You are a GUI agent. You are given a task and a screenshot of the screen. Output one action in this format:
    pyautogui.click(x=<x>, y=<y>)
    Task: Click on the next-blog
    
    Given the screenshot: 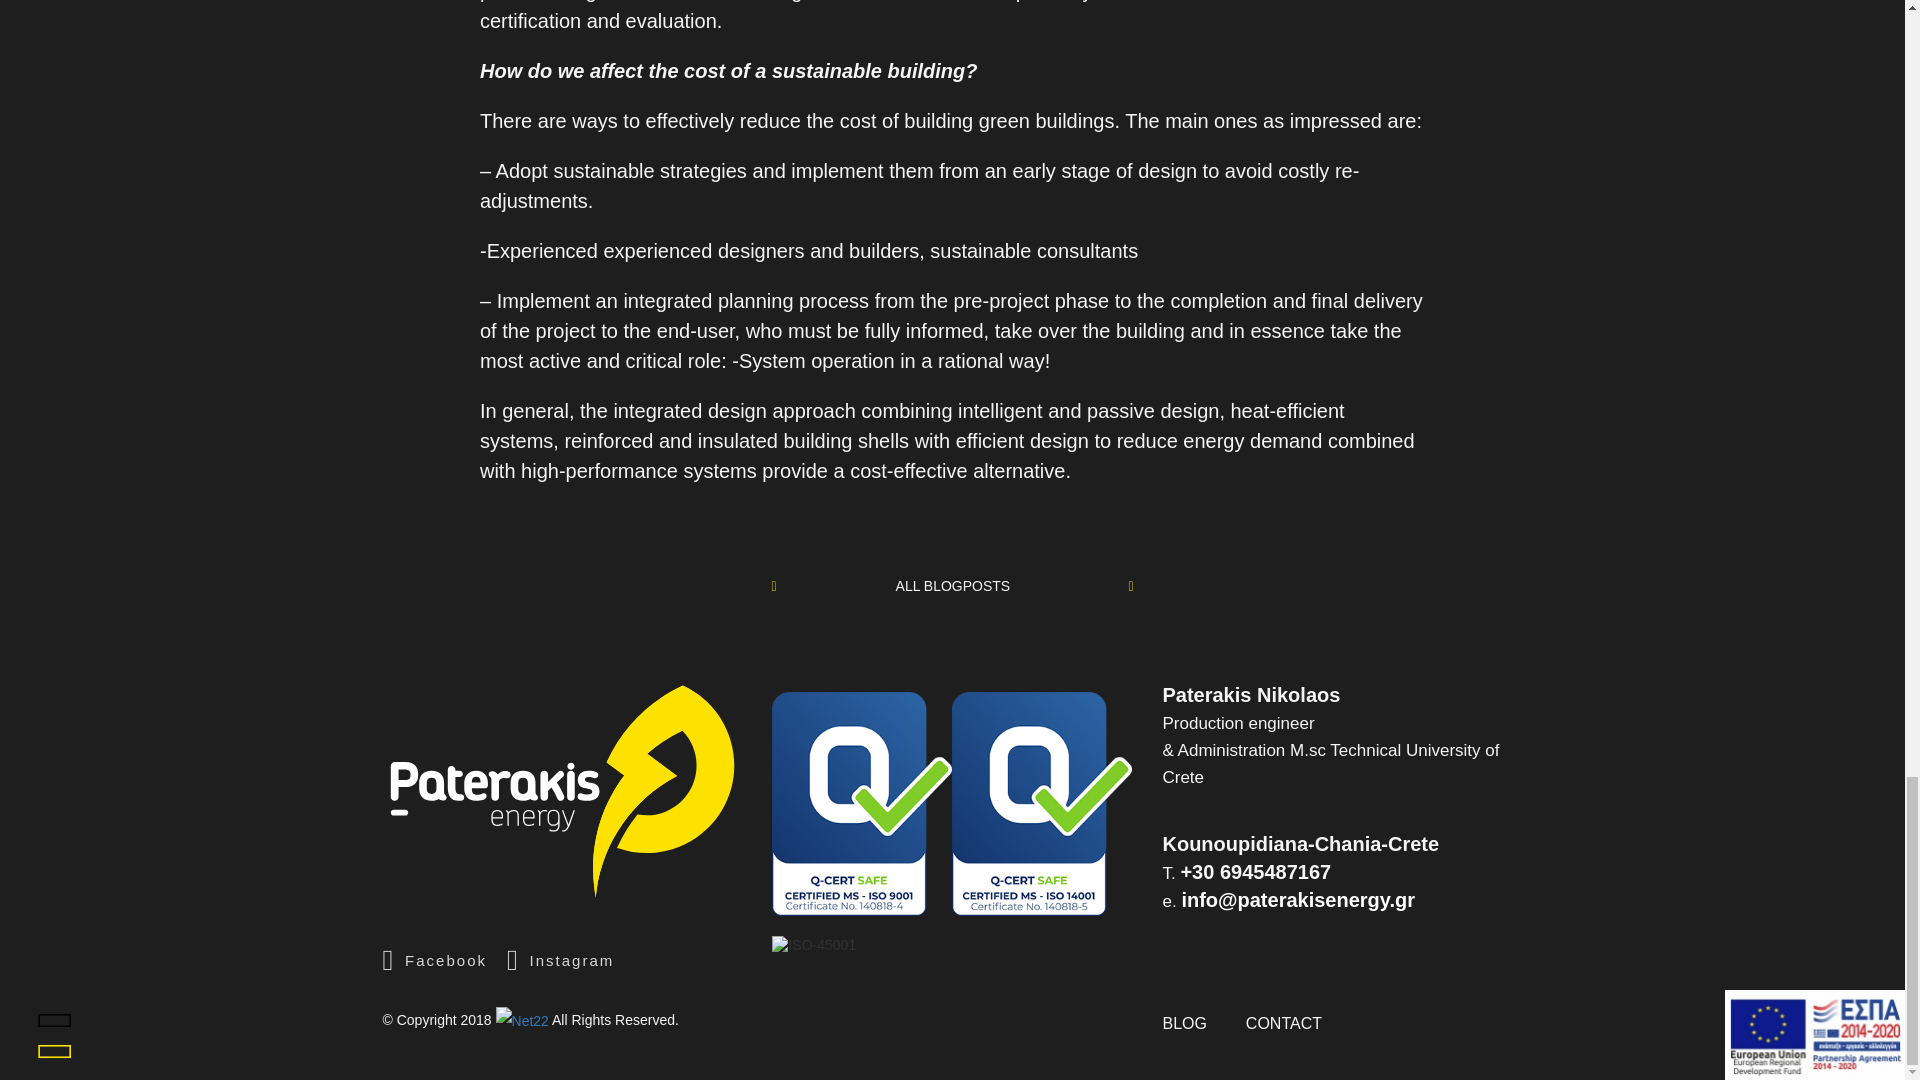 What is the action you would take?
    pyautogui.click(x=792, y=586)
    